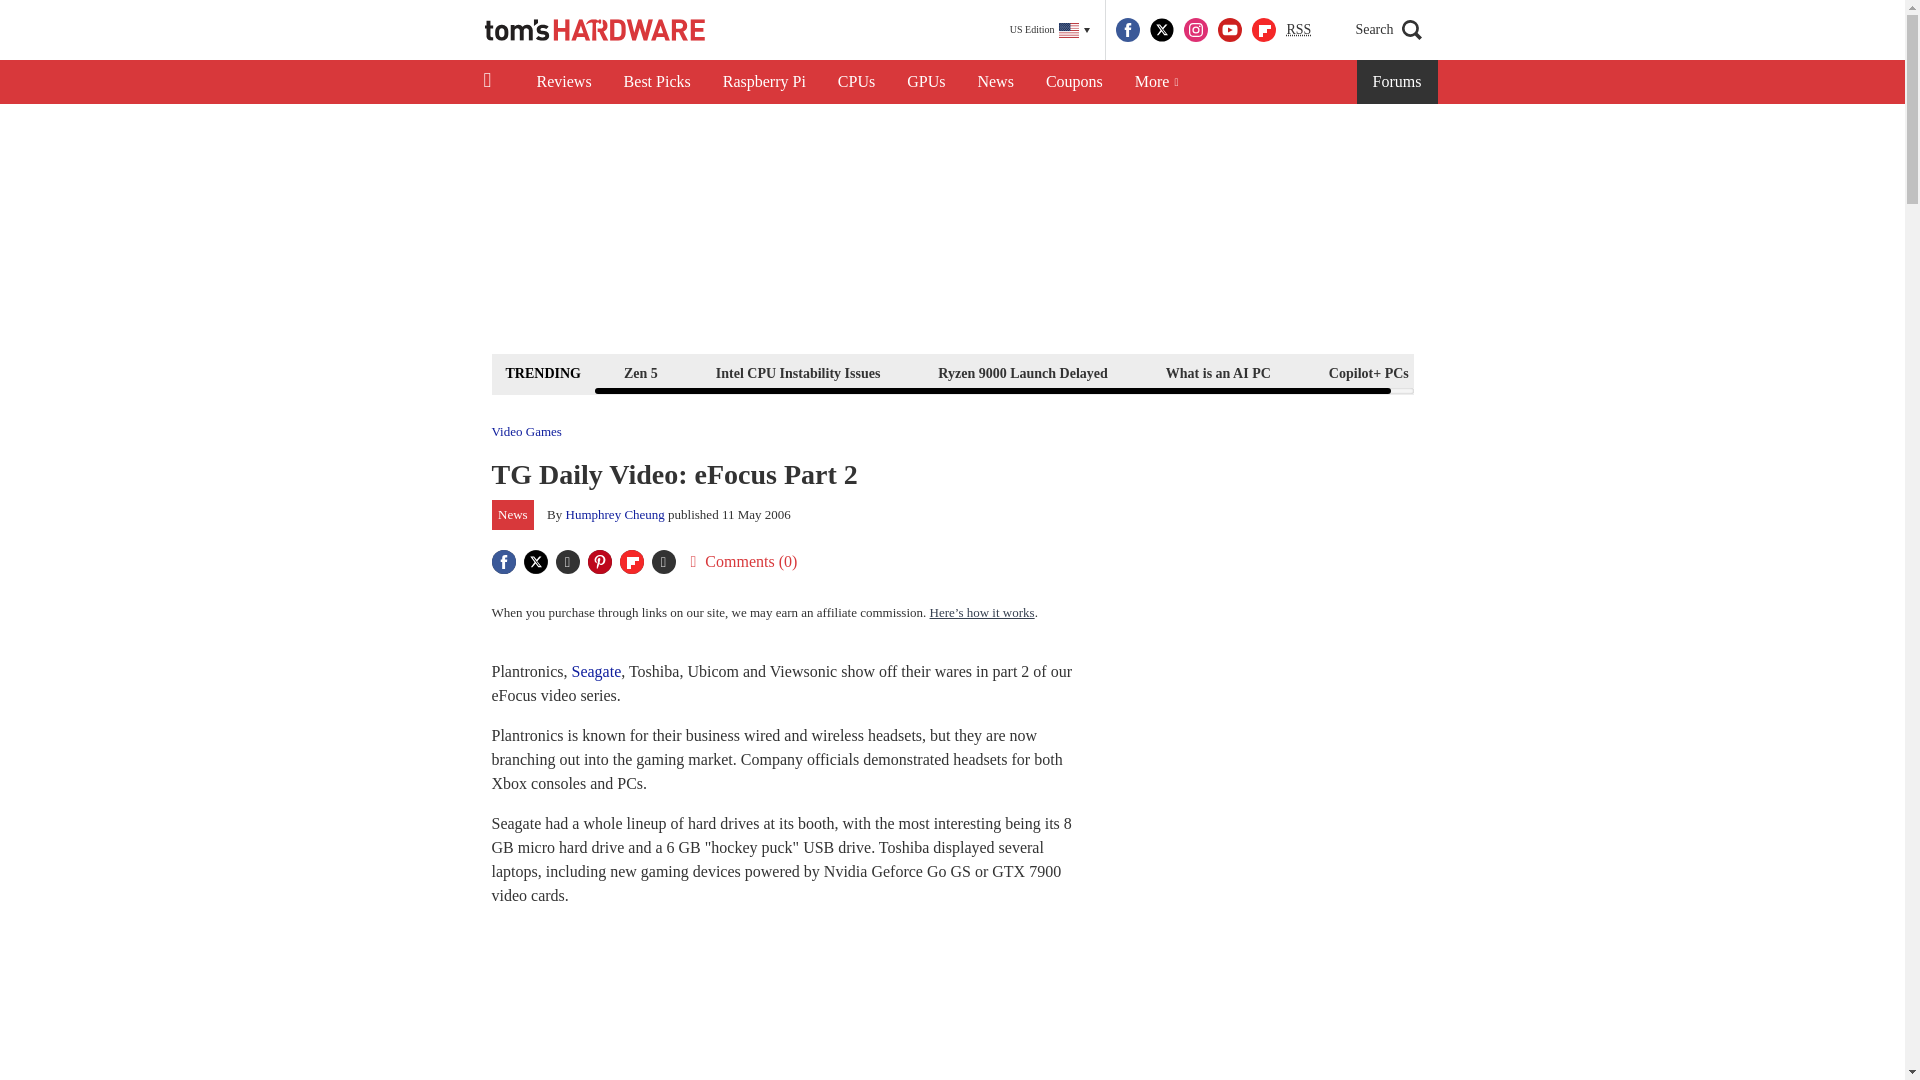 The height and width of the screenshot is (1080, 1920). What do you see at coordinates (995, 82) in the screenshot?
I see `News` at bounding box center [995, 82].